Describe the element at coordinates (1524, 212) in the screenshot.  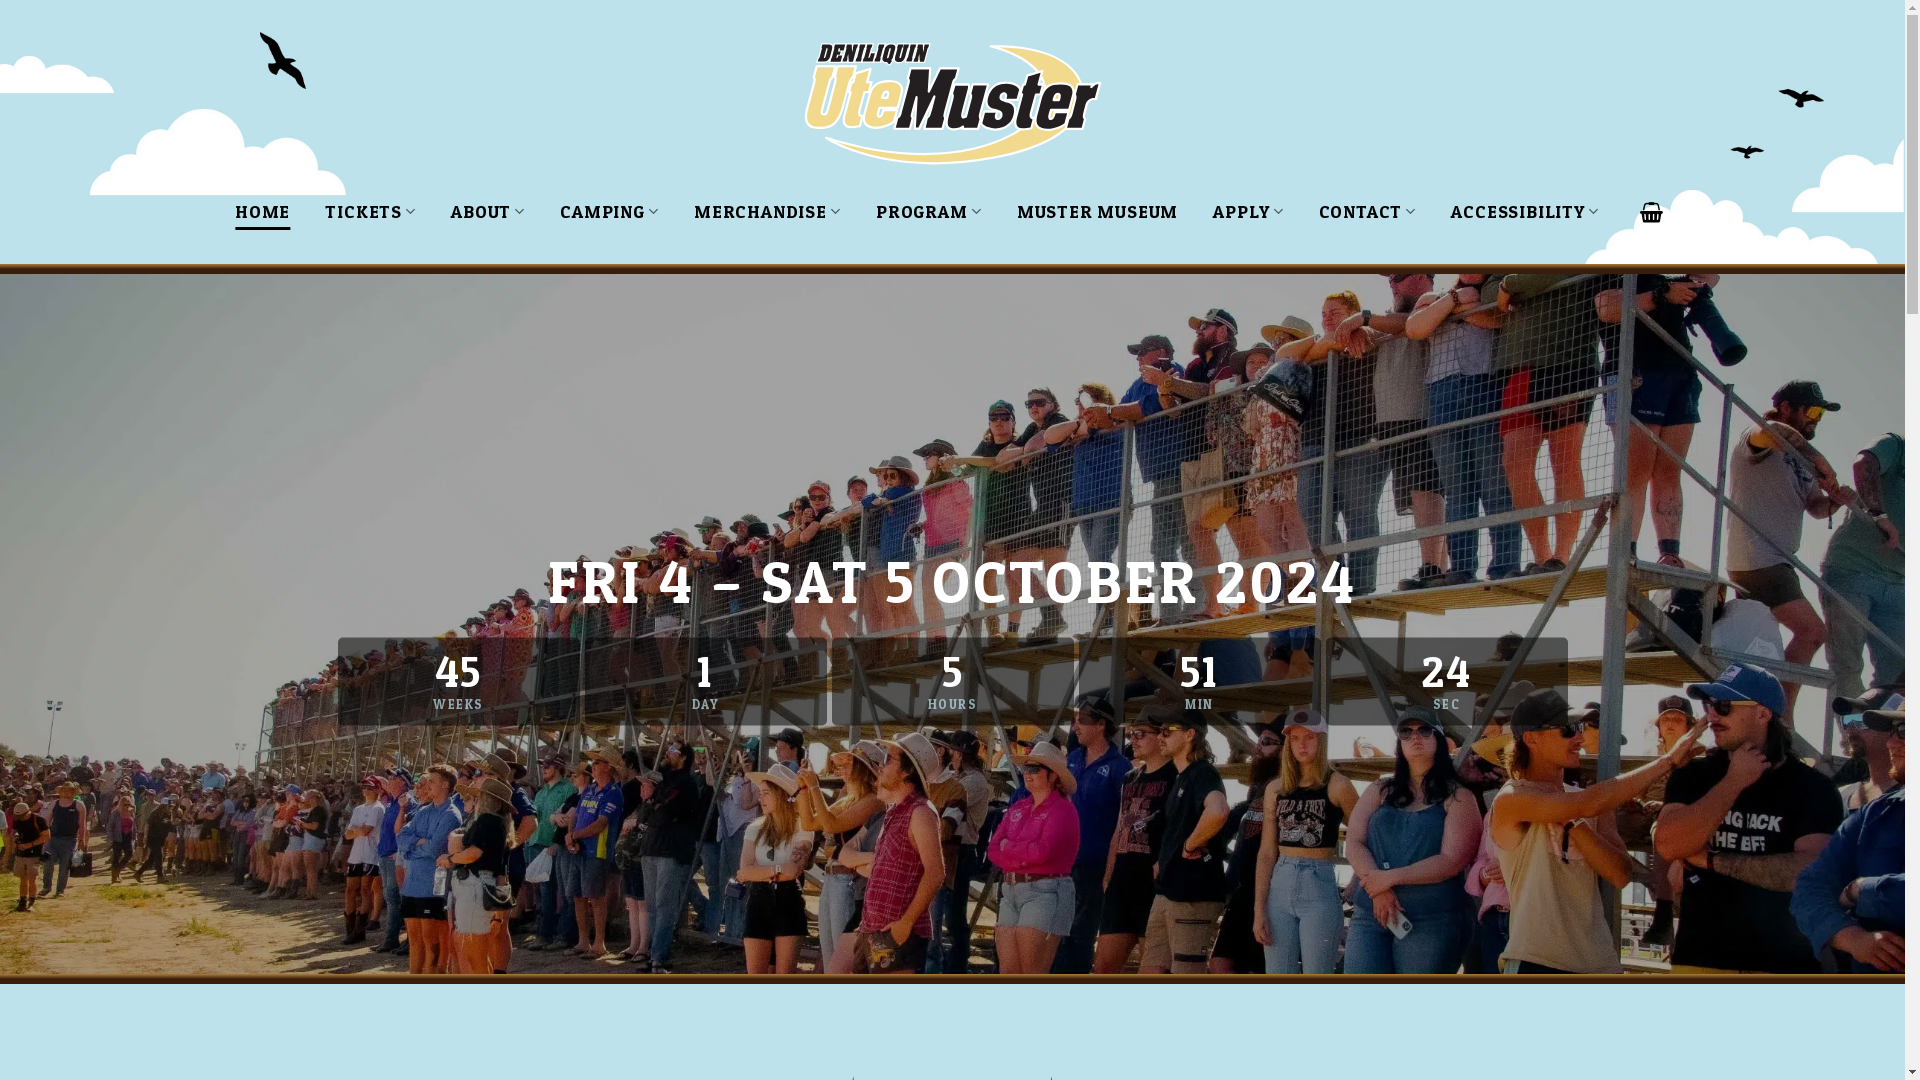
I see `ACCESSIBILITY` at that location.